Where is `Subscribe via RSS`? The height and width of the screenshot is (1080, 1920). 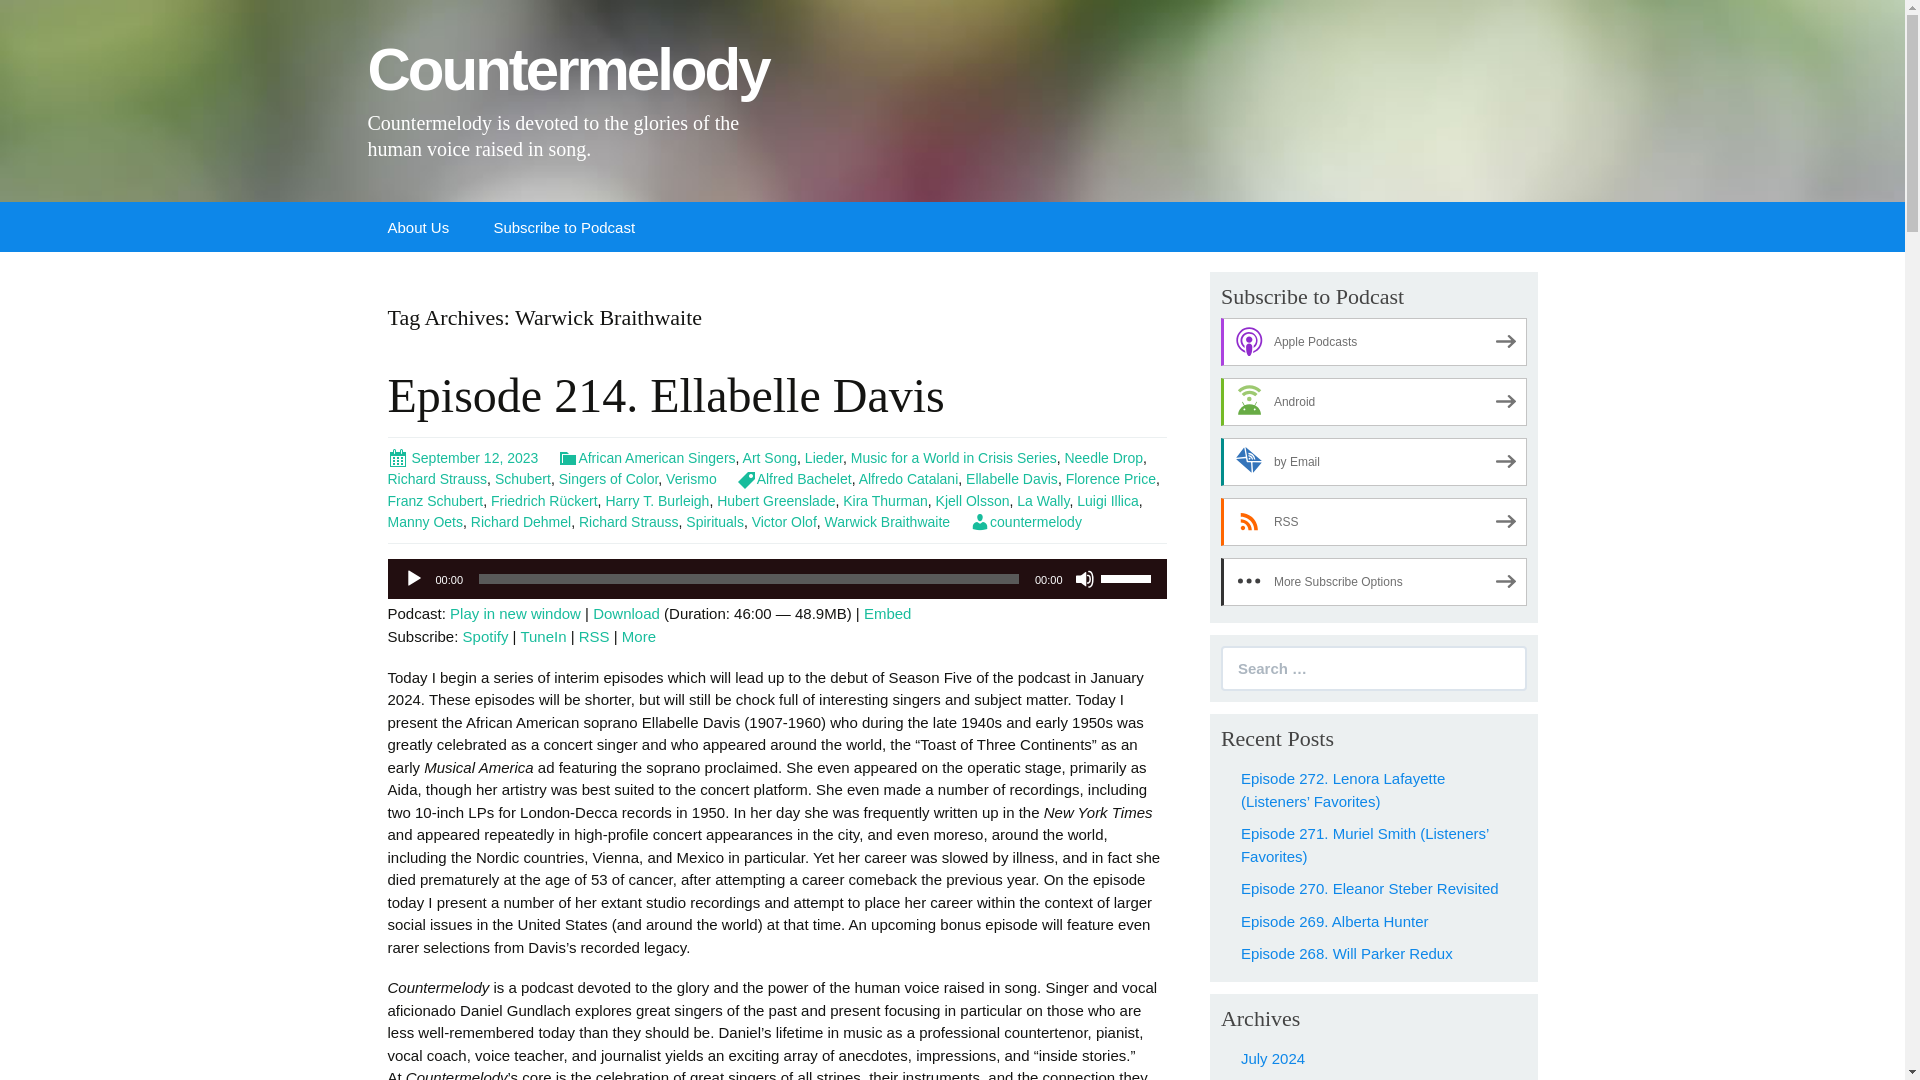
Subscribe via RSS is located at coordinates (594, 636).